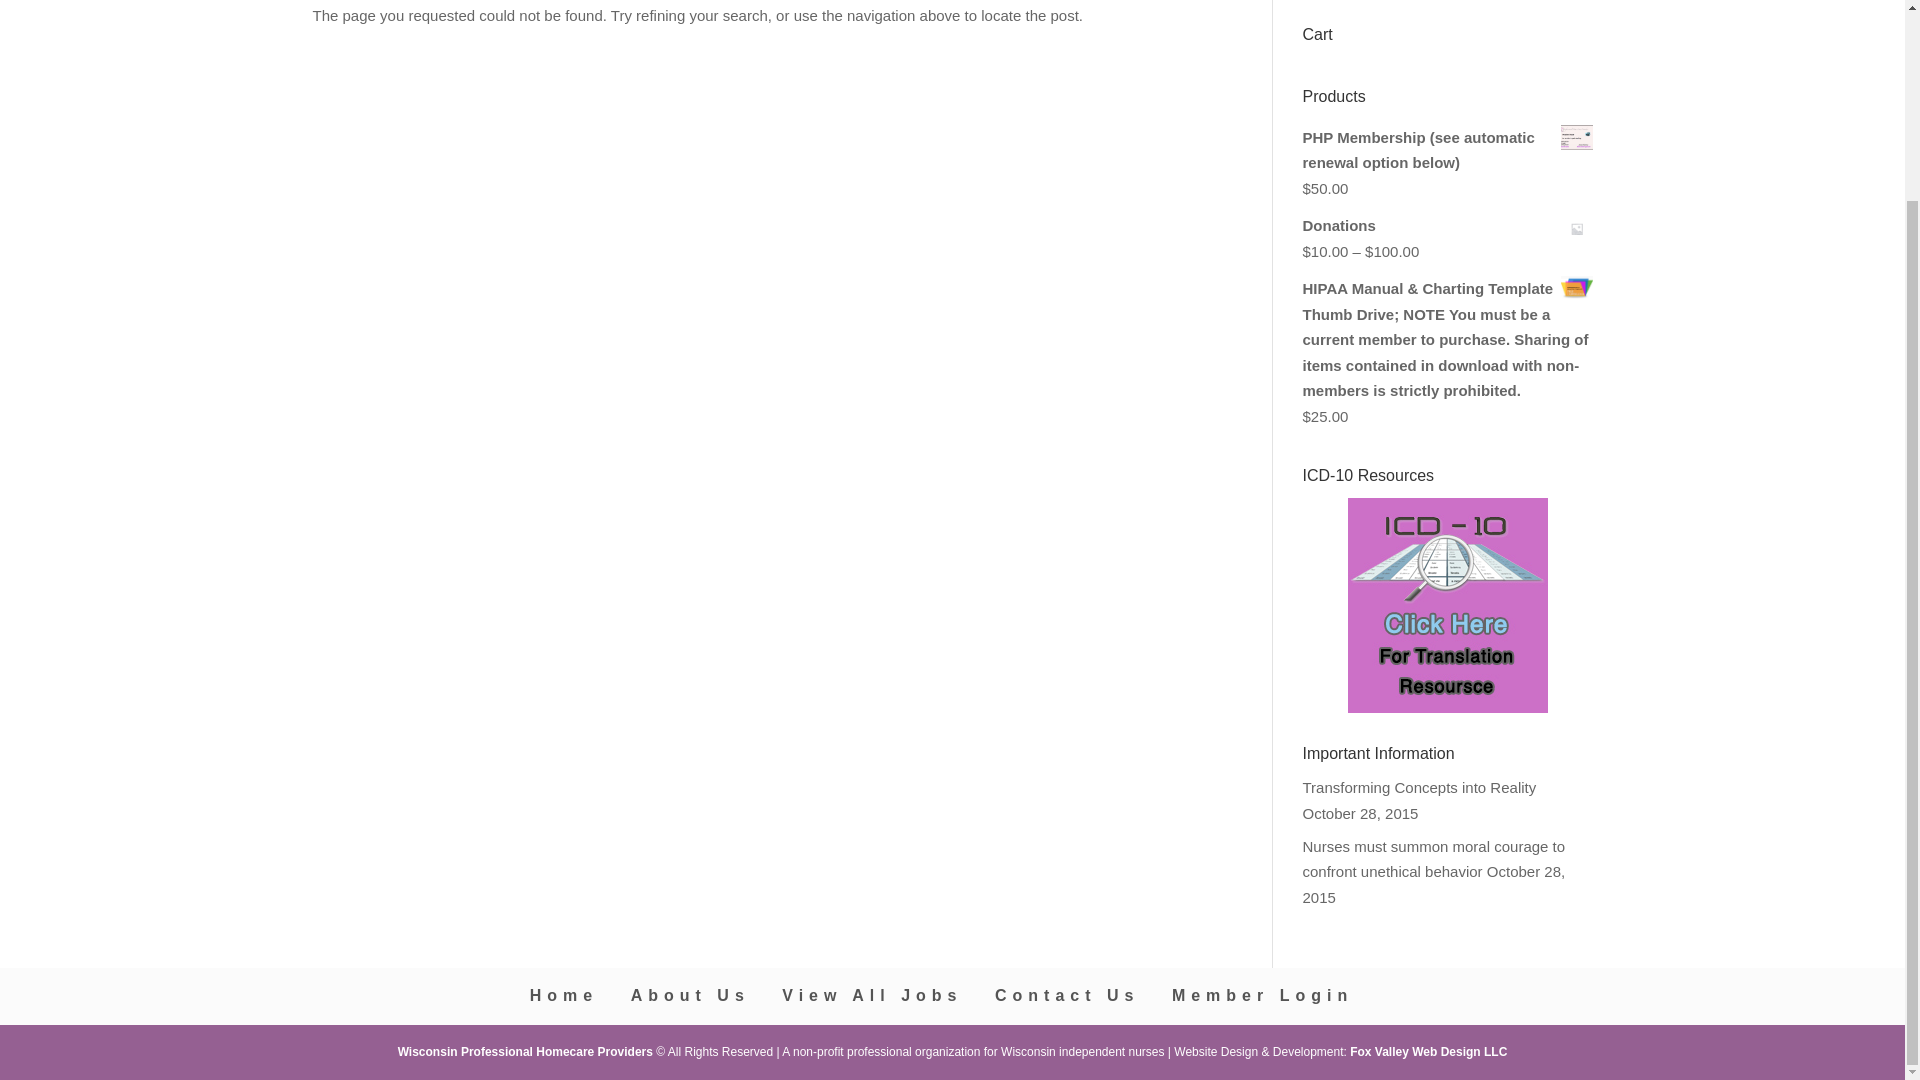 The height and width of the screenshot is (1080, 1920). I want to click on Fox Valley Web Design LLC, so click(1428, 1052).